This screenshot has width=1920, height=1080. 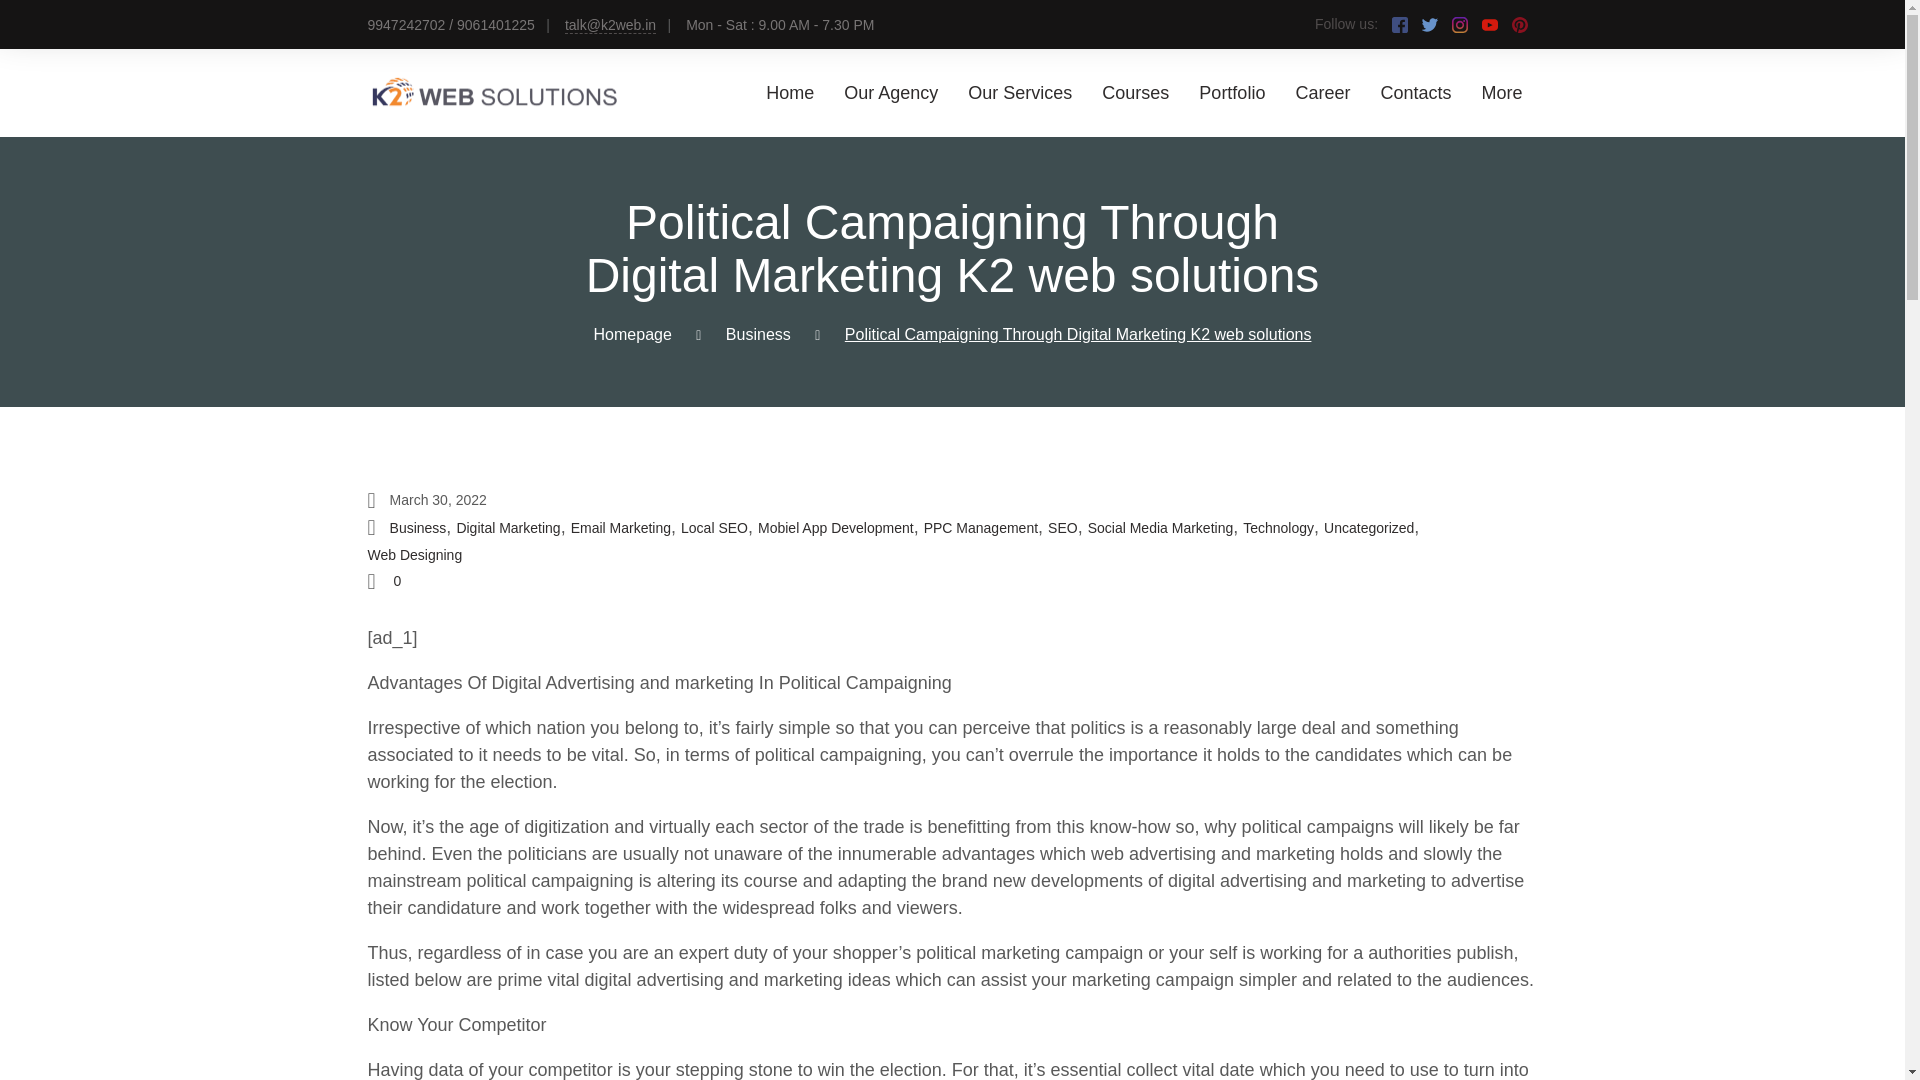 I want to click on Career, so click(x=1322, y=92).